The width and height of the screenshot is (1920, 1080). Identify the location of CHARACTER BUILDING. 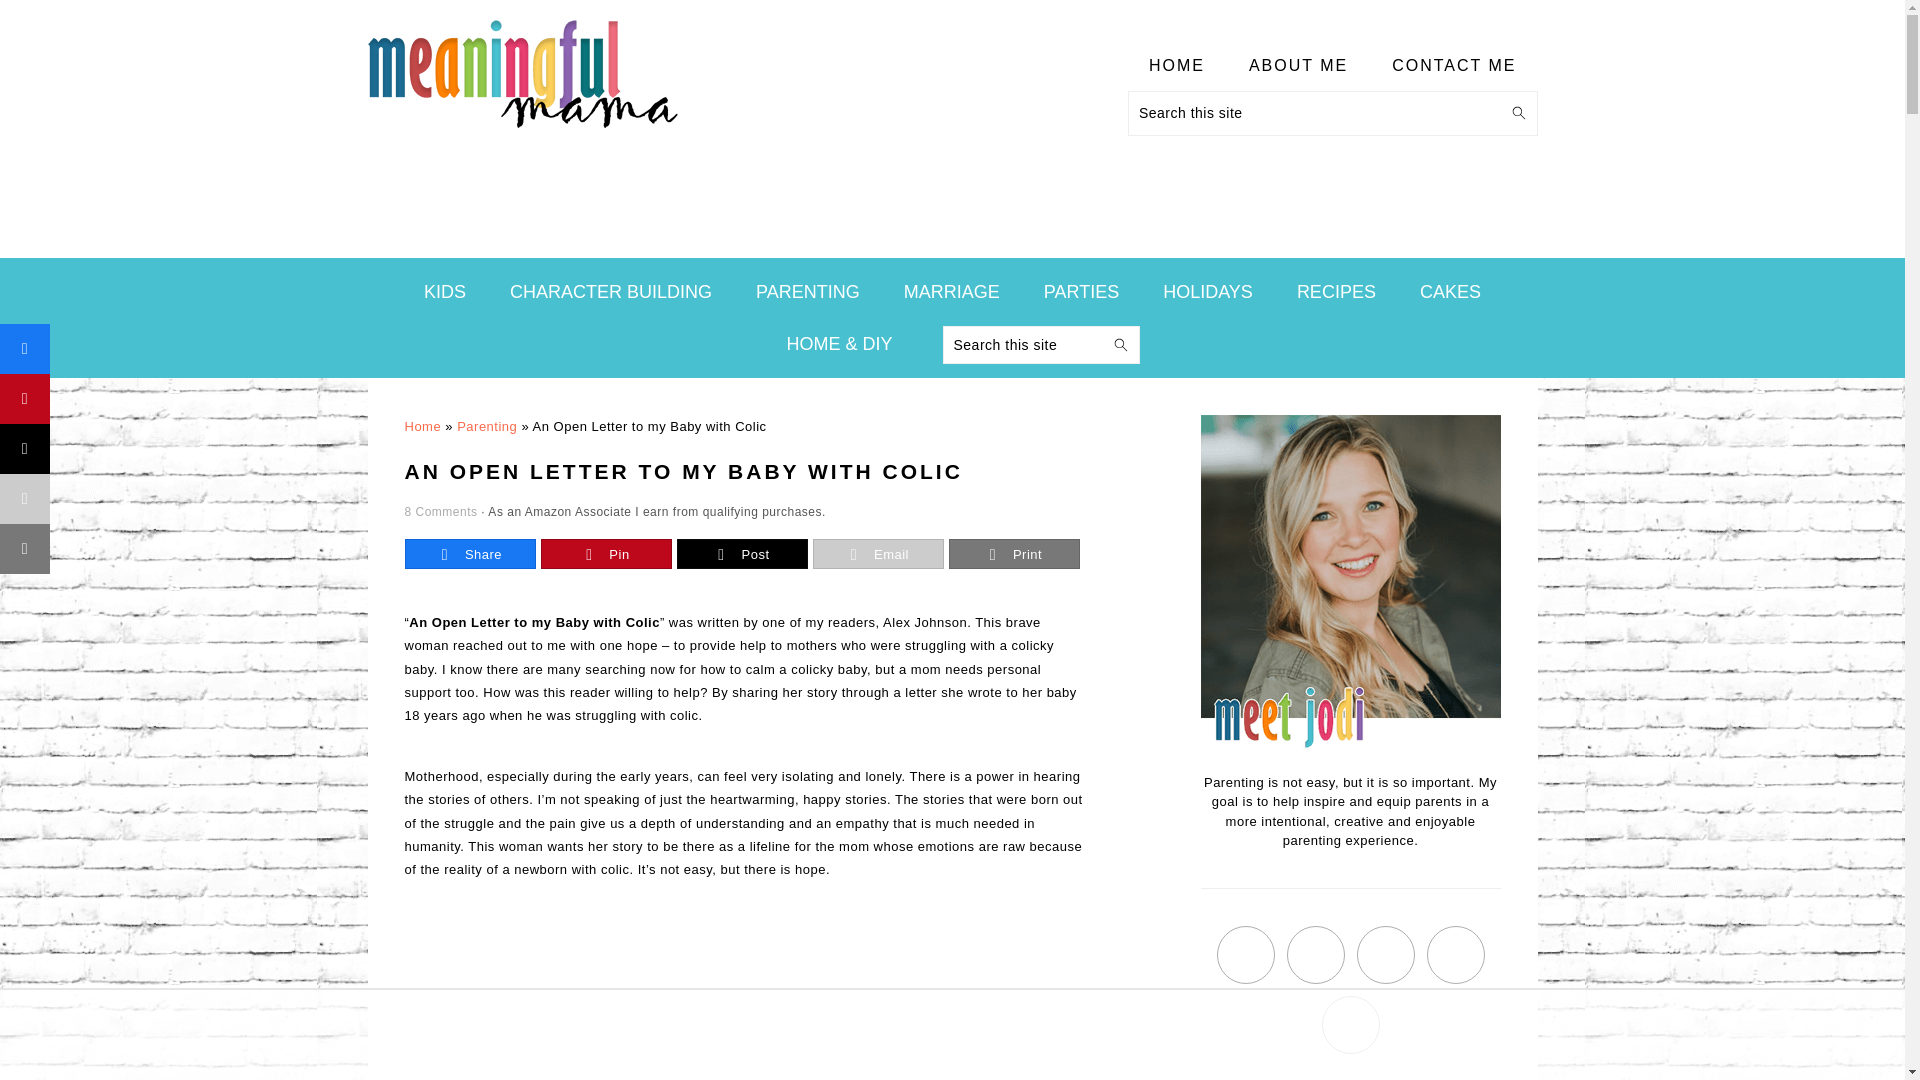
(611, 291).